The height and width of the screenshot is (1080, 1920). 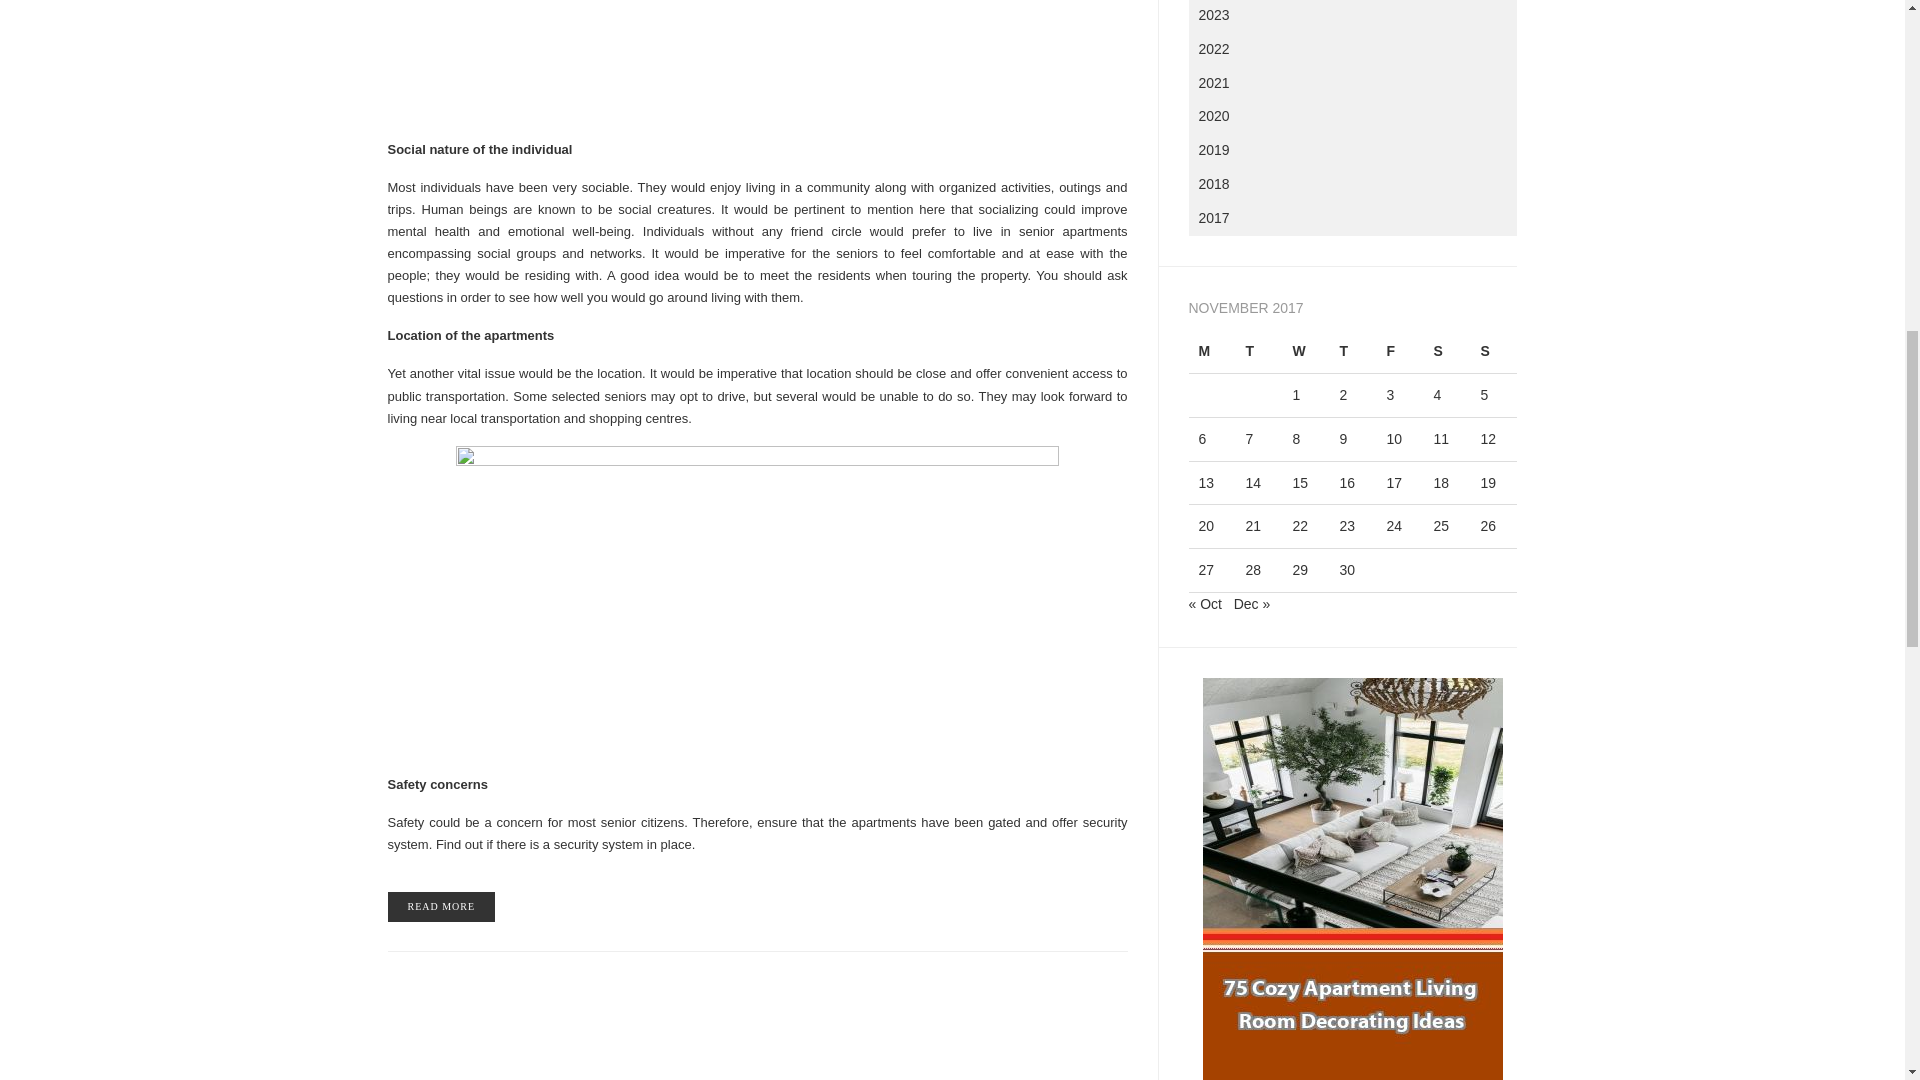 What do you see at coordinates (441, 907) in the screenshot?
I see `READ MORE` at bounding box center [441, 907].